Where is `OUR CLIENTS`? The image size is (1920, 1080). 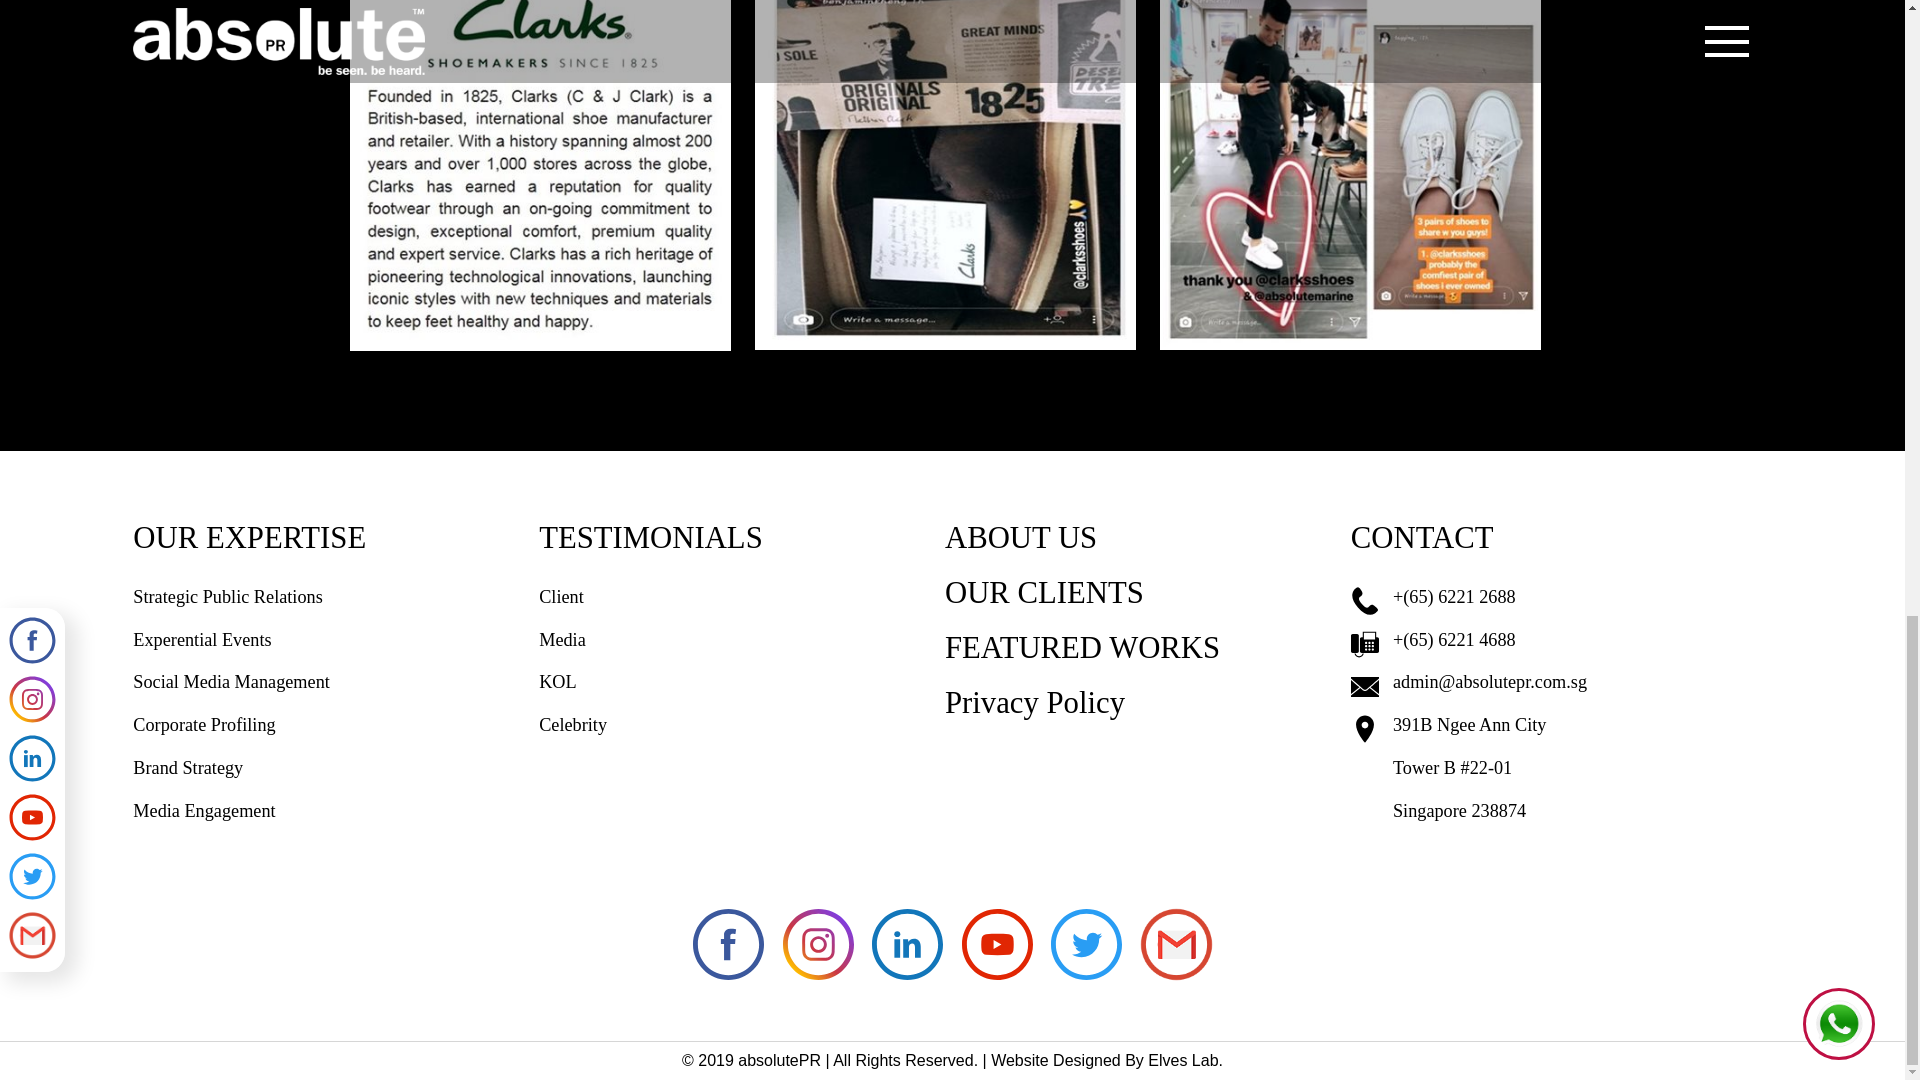
OUR CLIENTS is located at coordinates (1144, 602).